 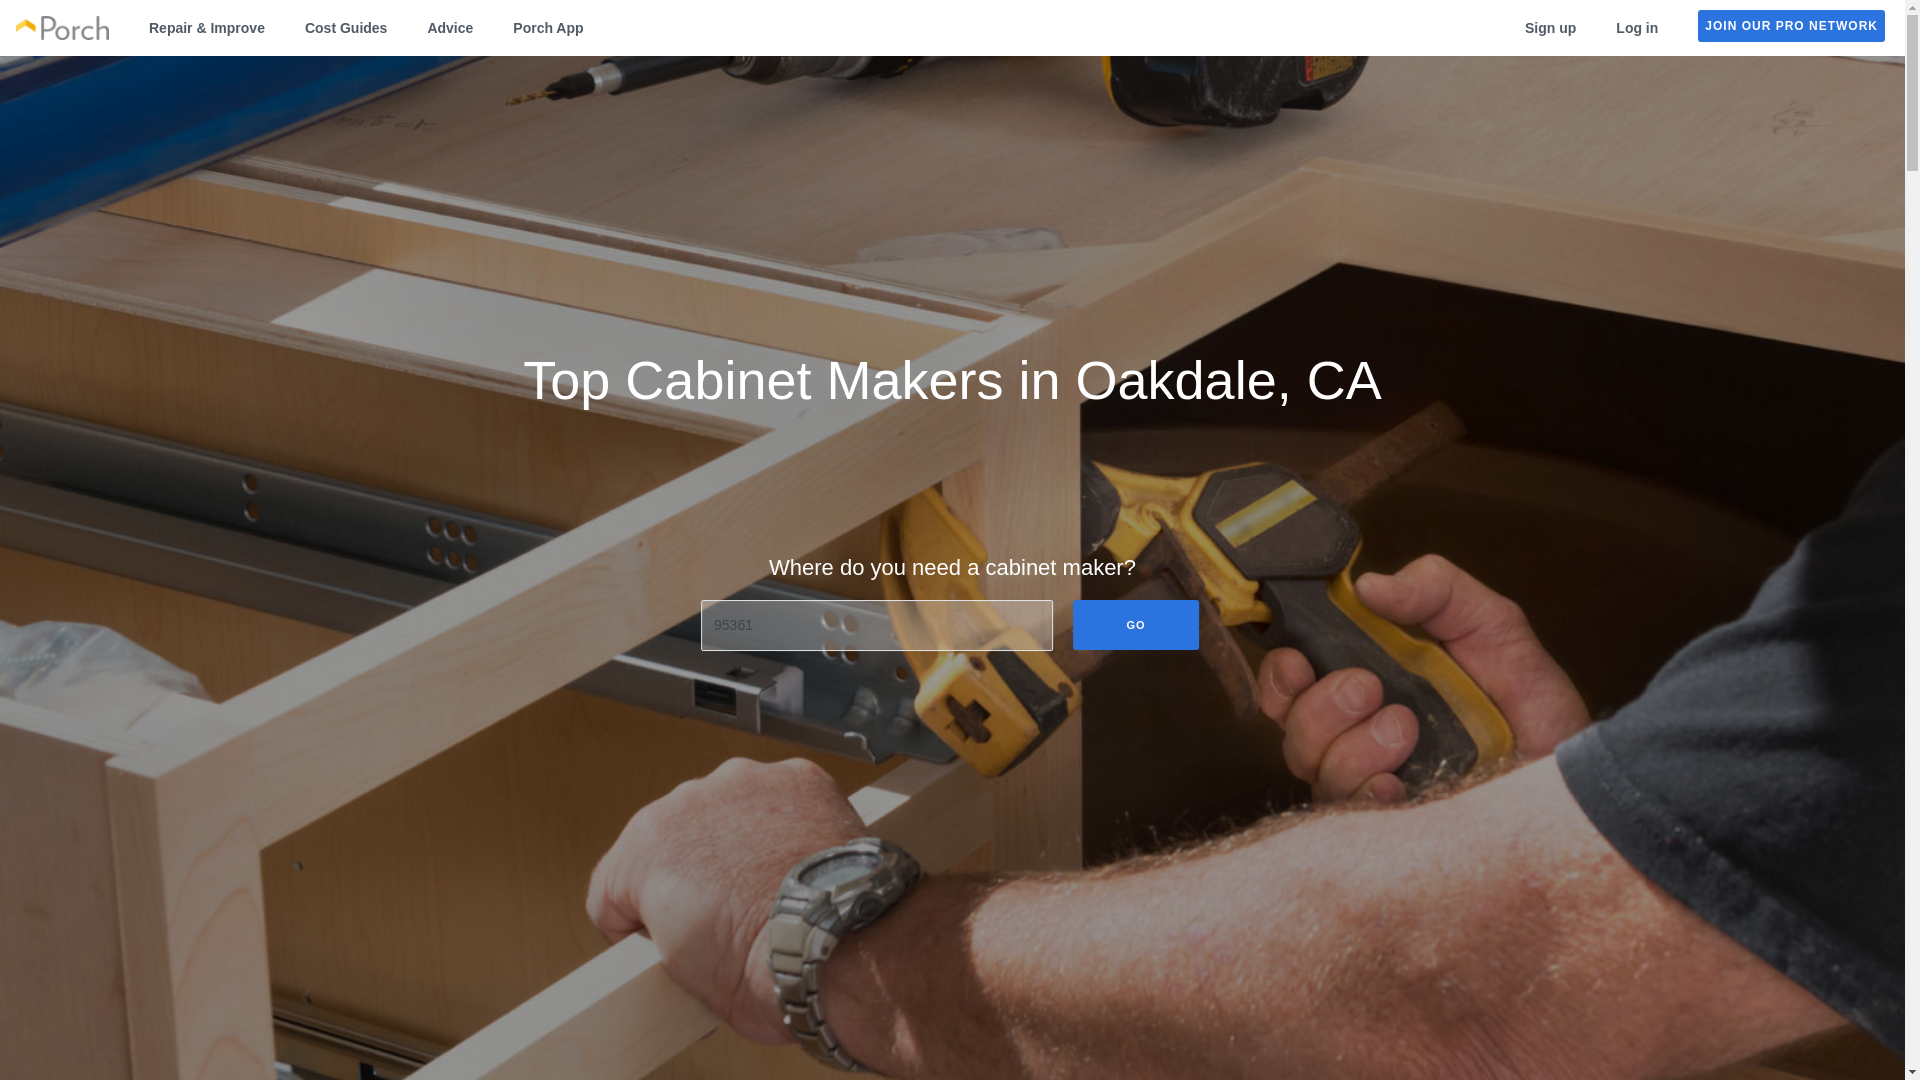 What do you see at coordinates (876, 626) in the screenshot?
I see `95361` at bounding box center [876, 626].